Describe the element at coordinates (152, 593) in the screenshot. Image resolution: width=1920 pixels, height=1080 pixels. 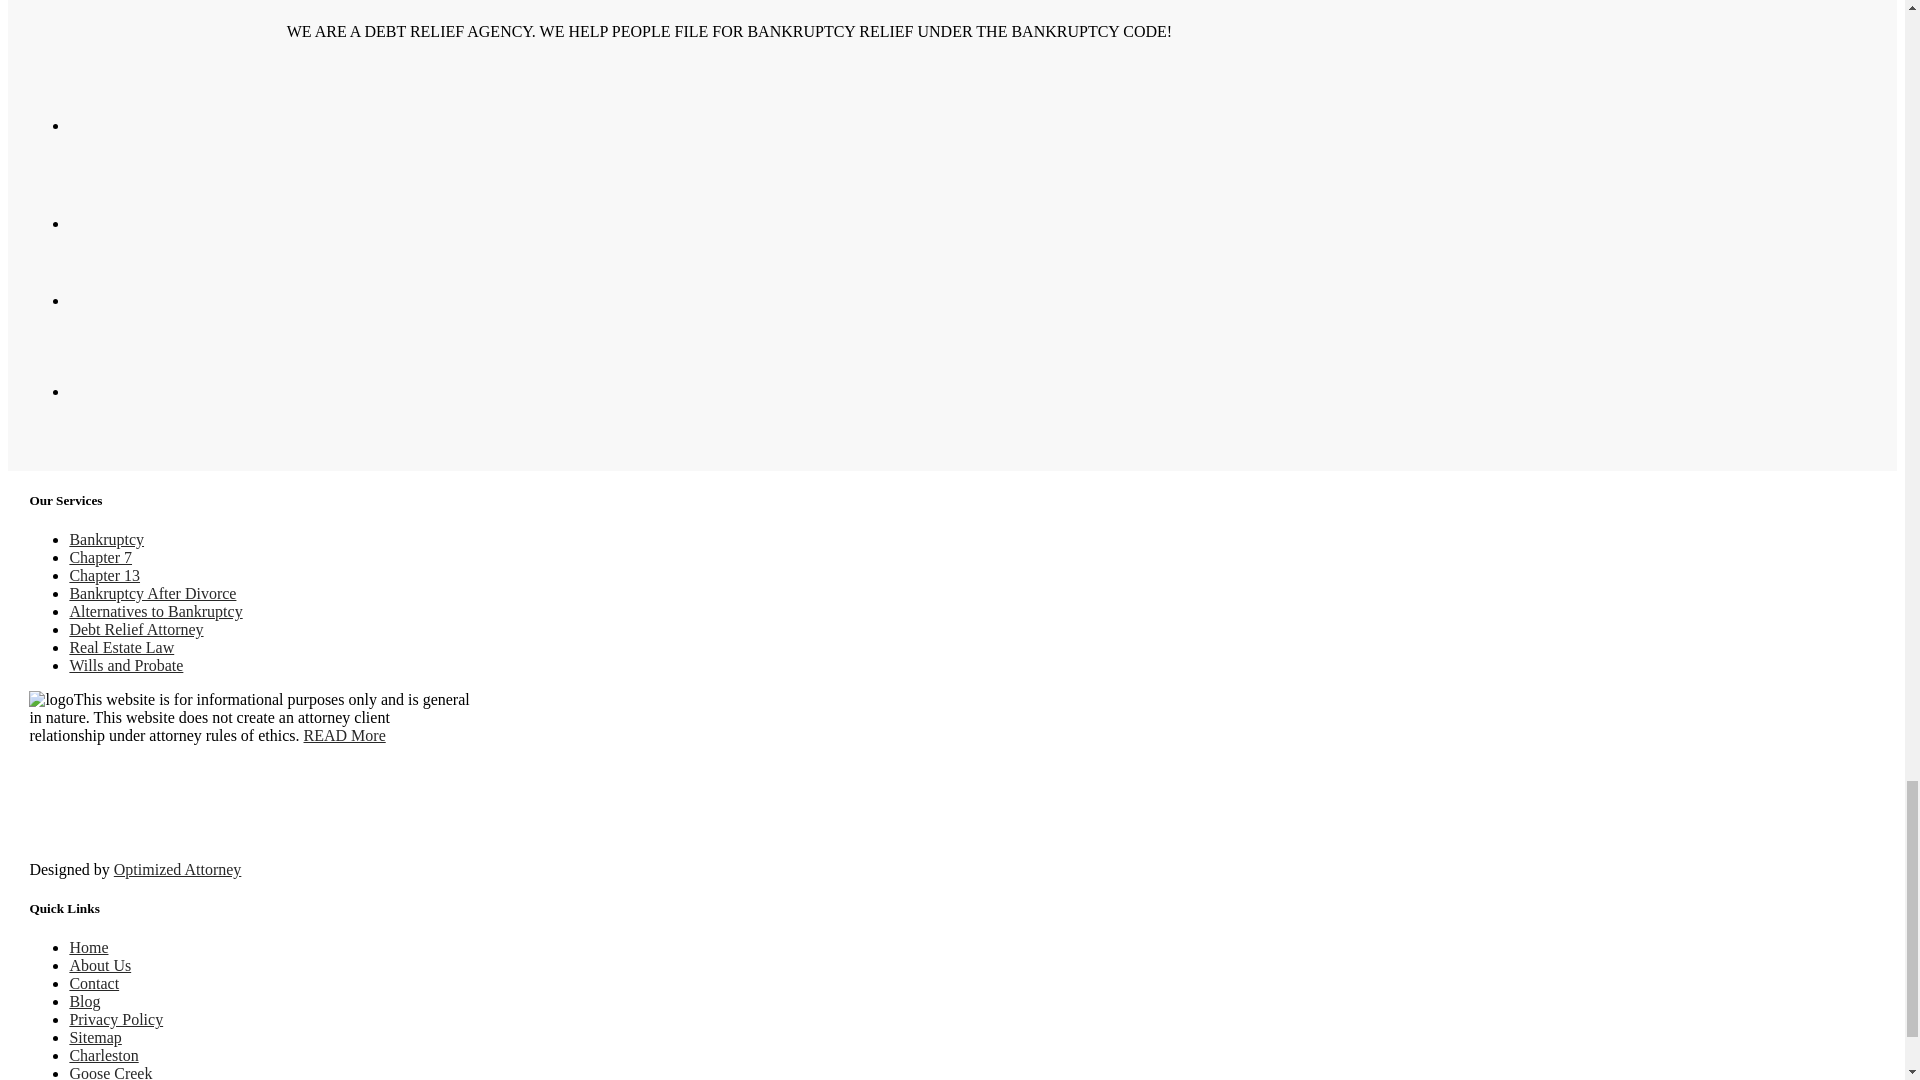
I see `Bankruptcy After Divorce` at that location.